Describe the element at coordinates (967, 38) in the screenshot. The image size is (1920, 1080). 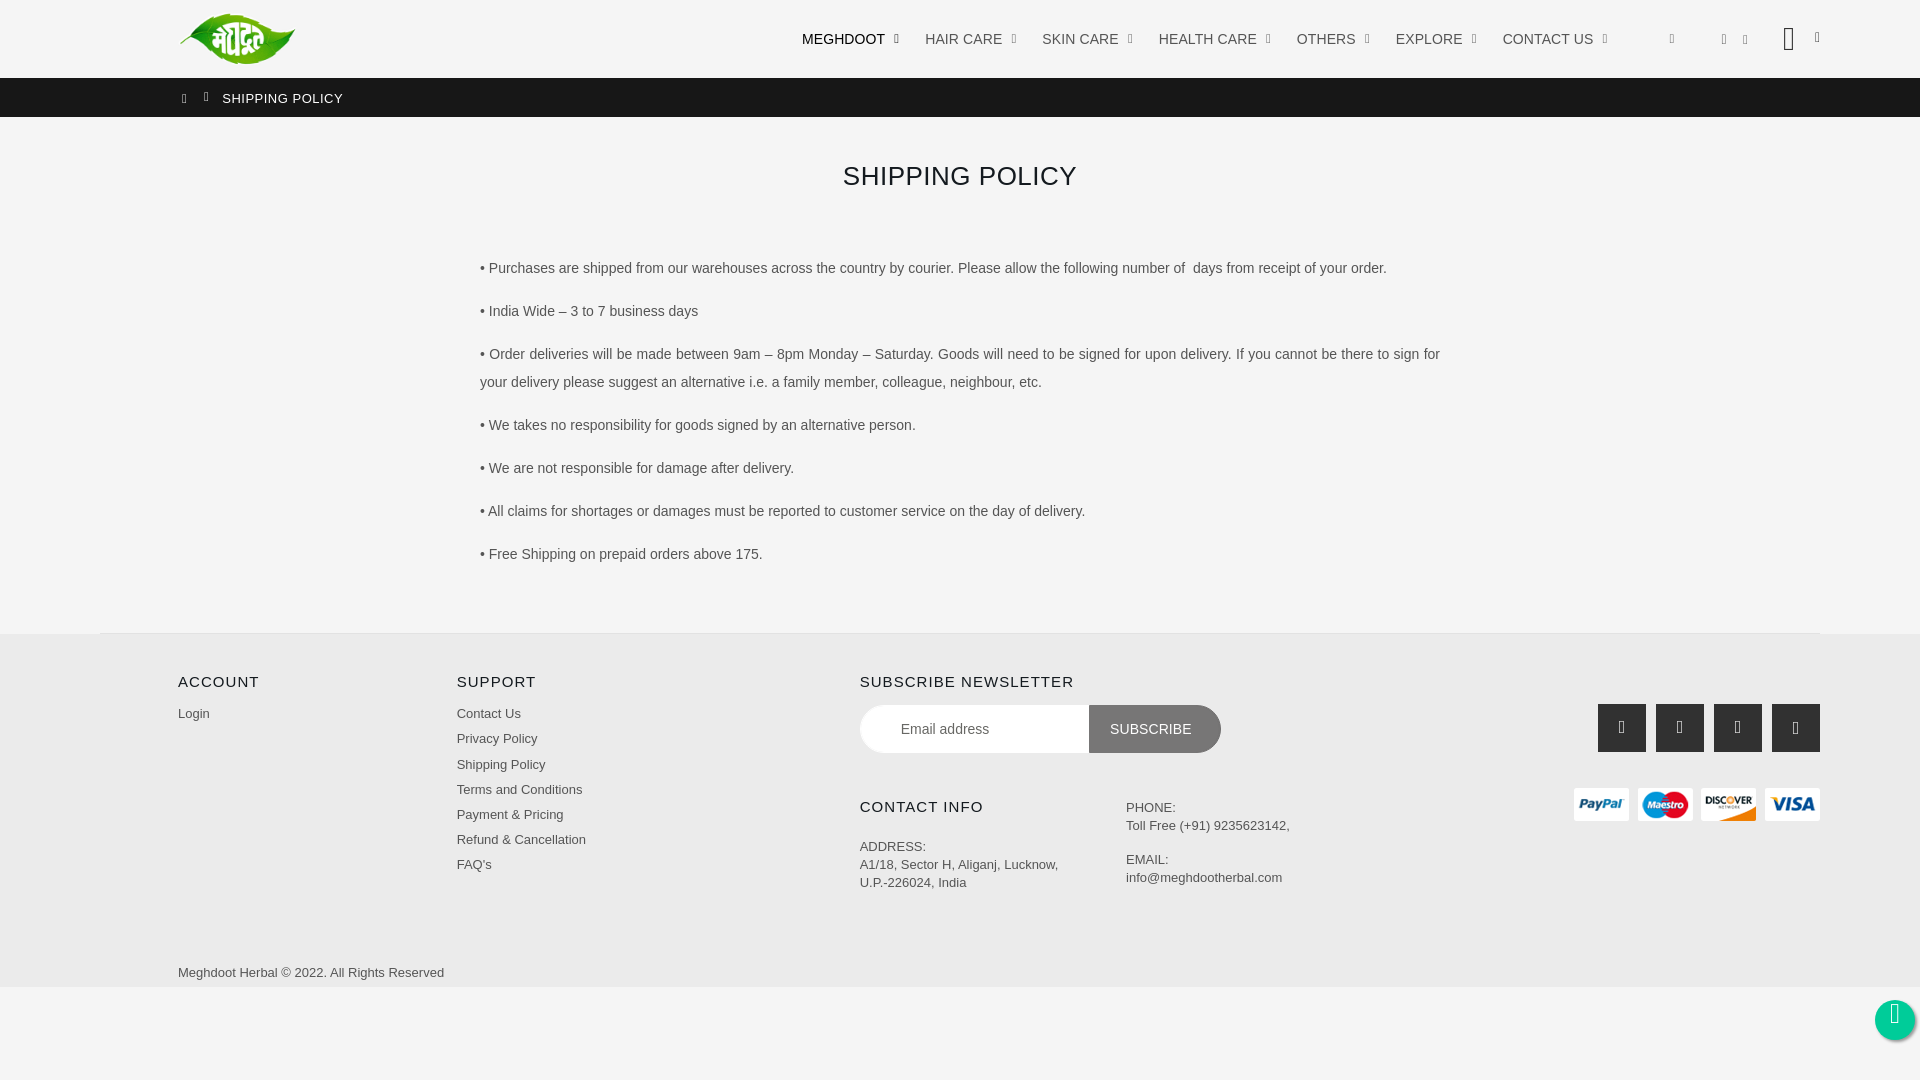
I see `HAIR CARE` at that location.